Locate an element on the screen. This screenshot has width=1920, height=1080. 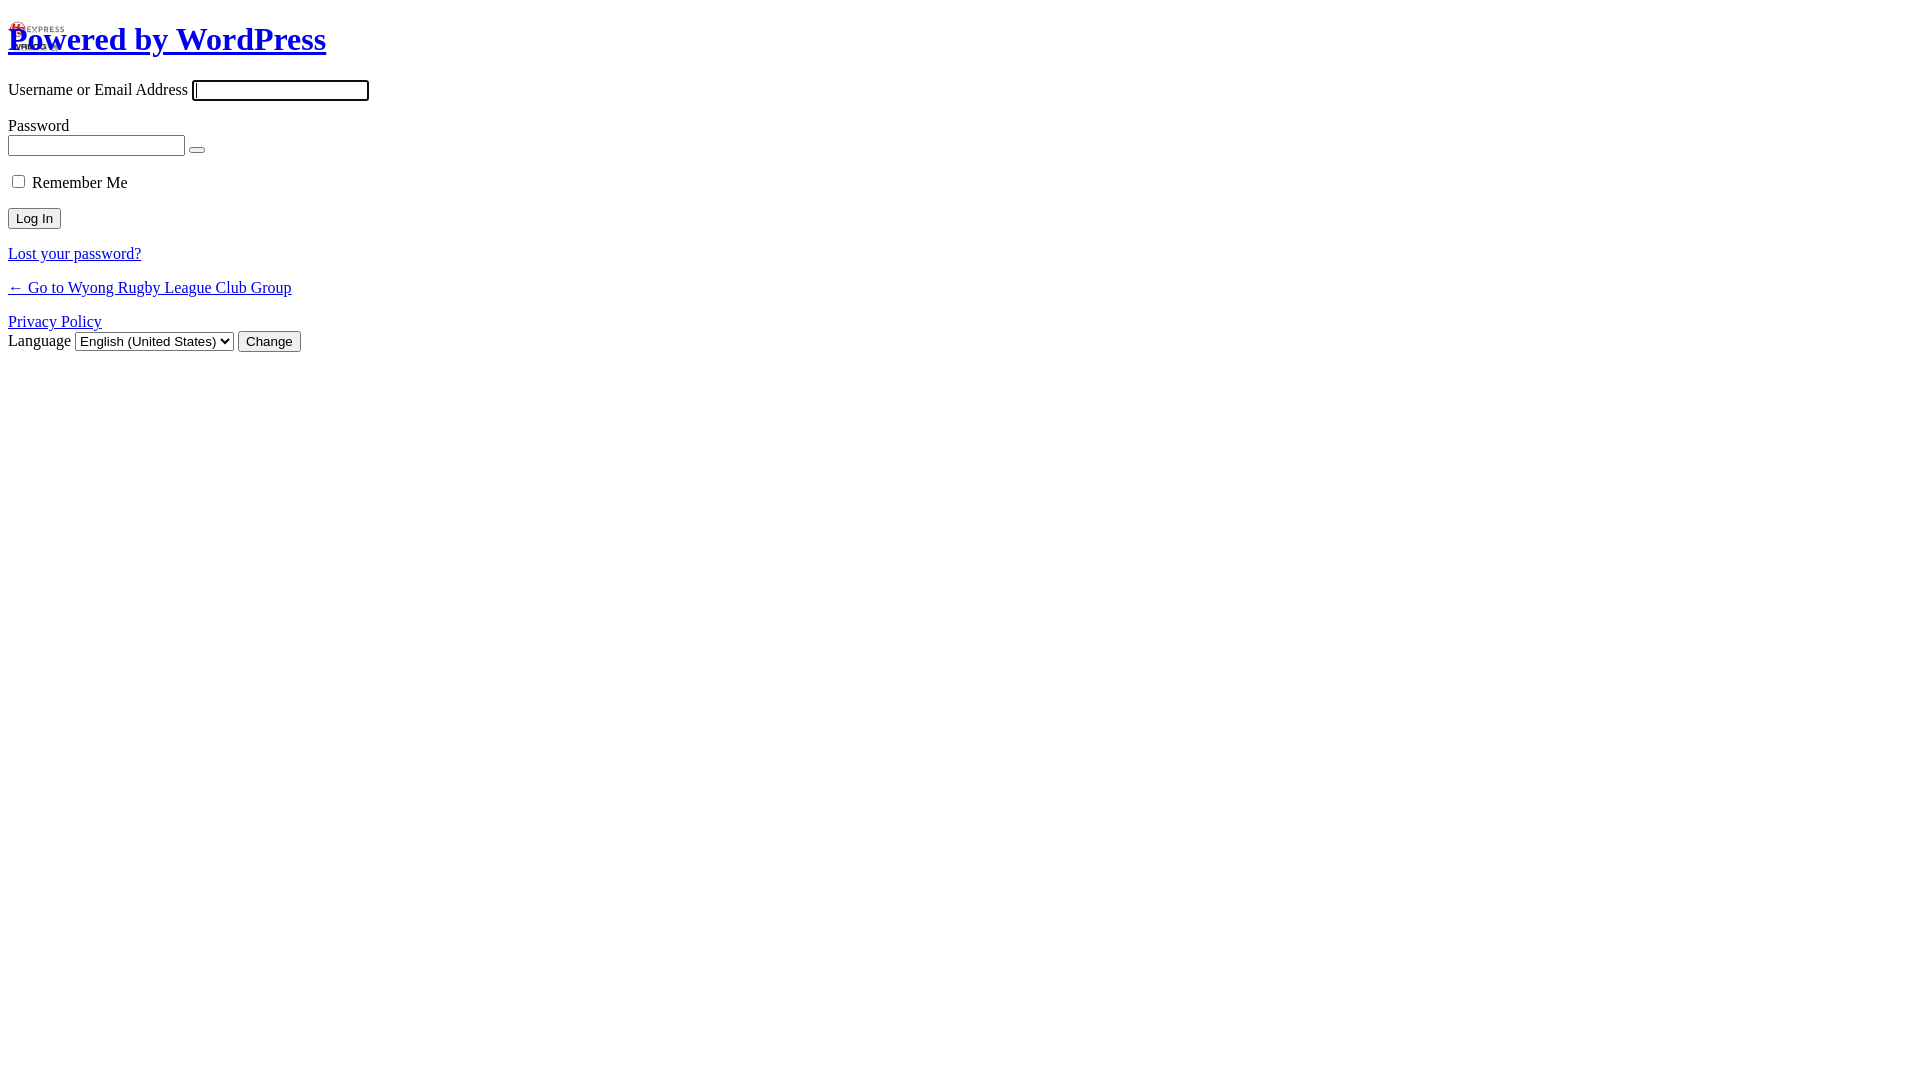
Log In is located at coordinates (34, 218).